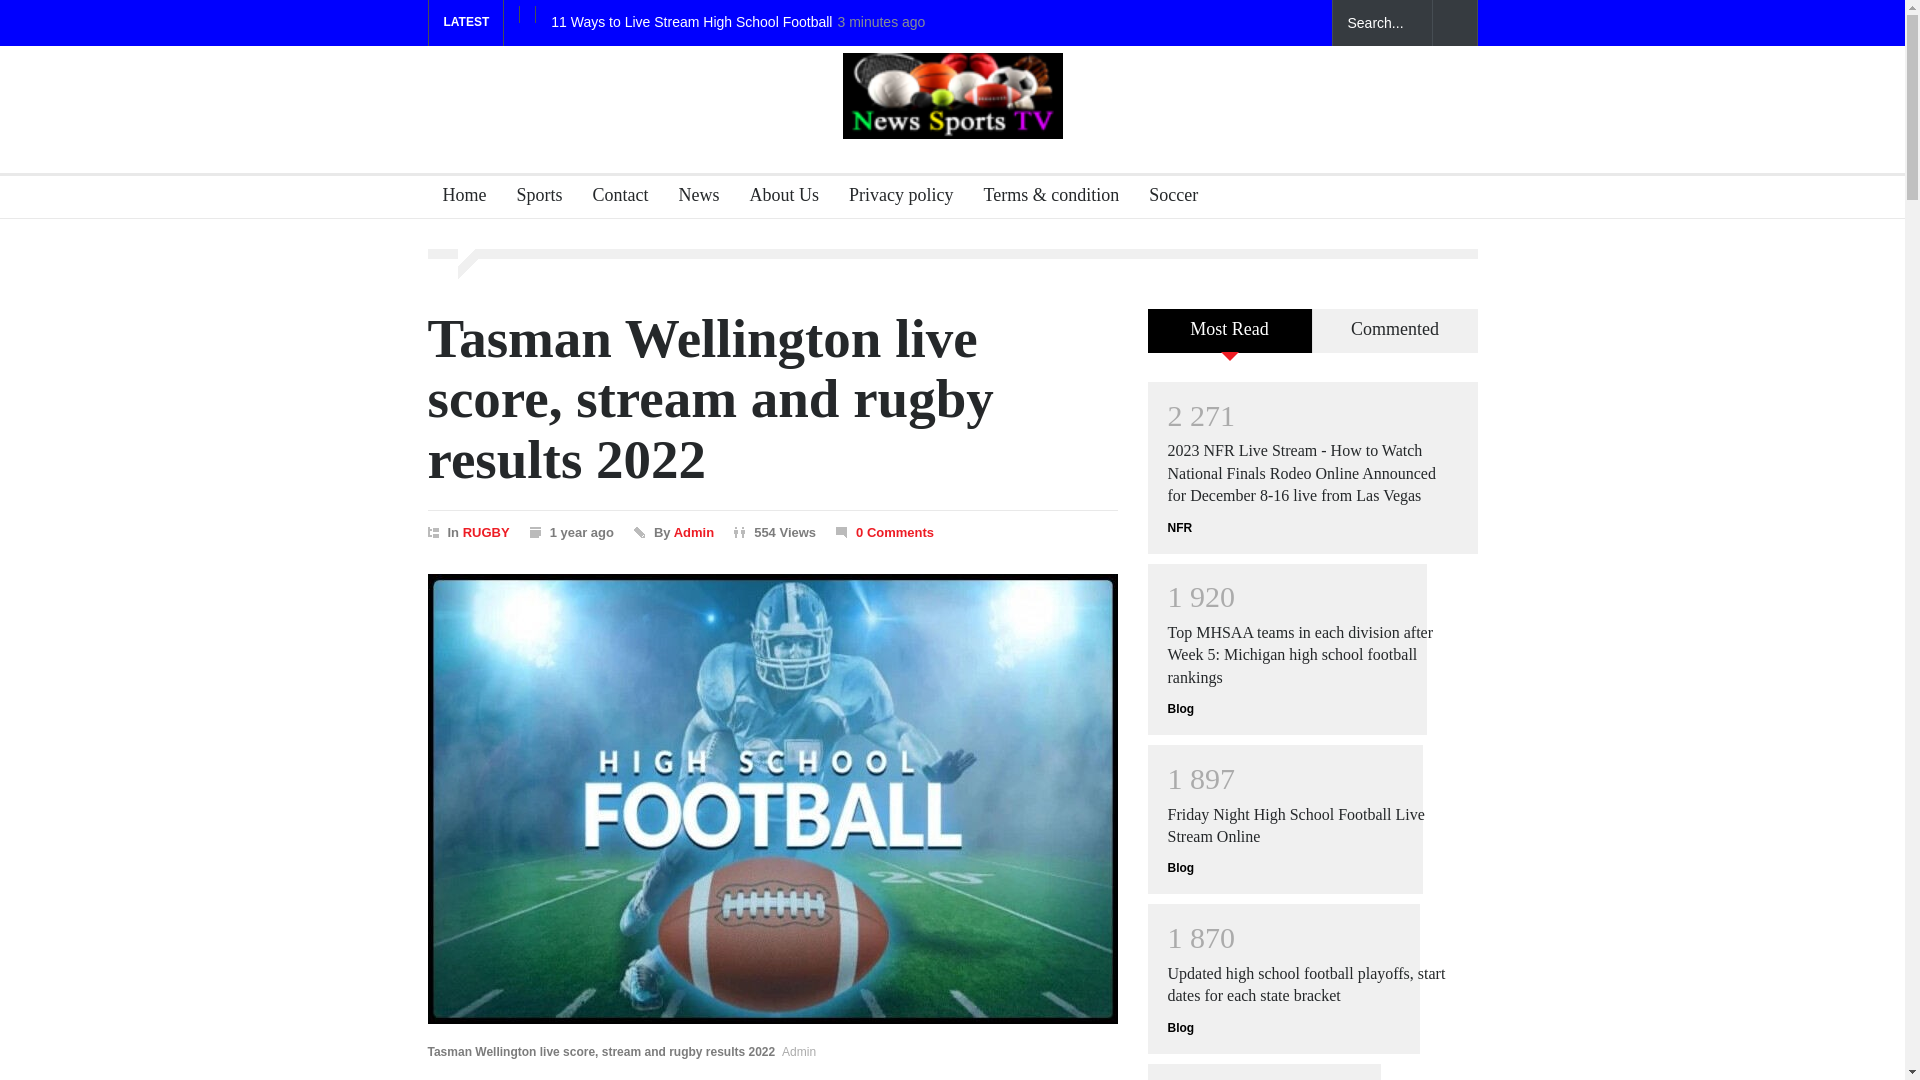 This screenshot has height=1080, width=1920. I want to click on 11 Ways to Live Stream High School Football, so click(691, 22).